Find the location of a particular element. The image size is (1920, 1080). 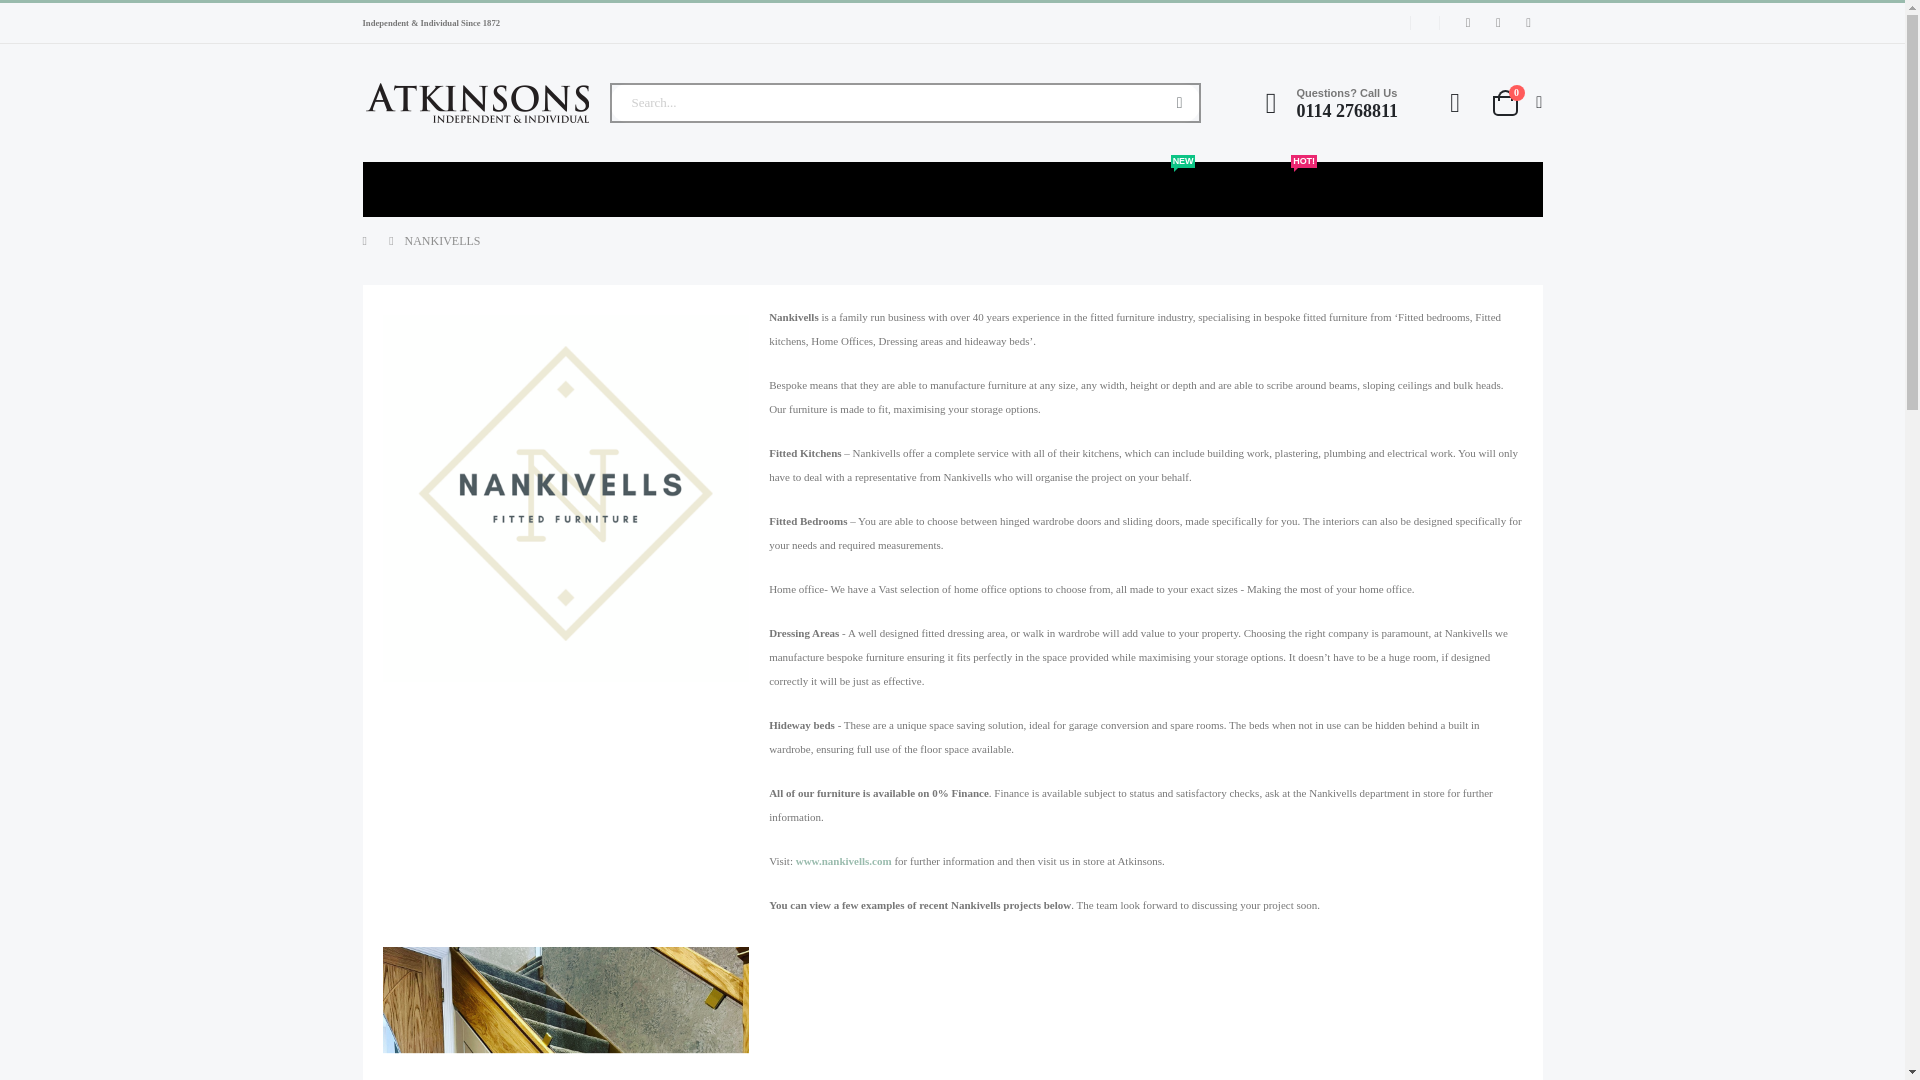

Facebook is located at coordinates (1468, 22).